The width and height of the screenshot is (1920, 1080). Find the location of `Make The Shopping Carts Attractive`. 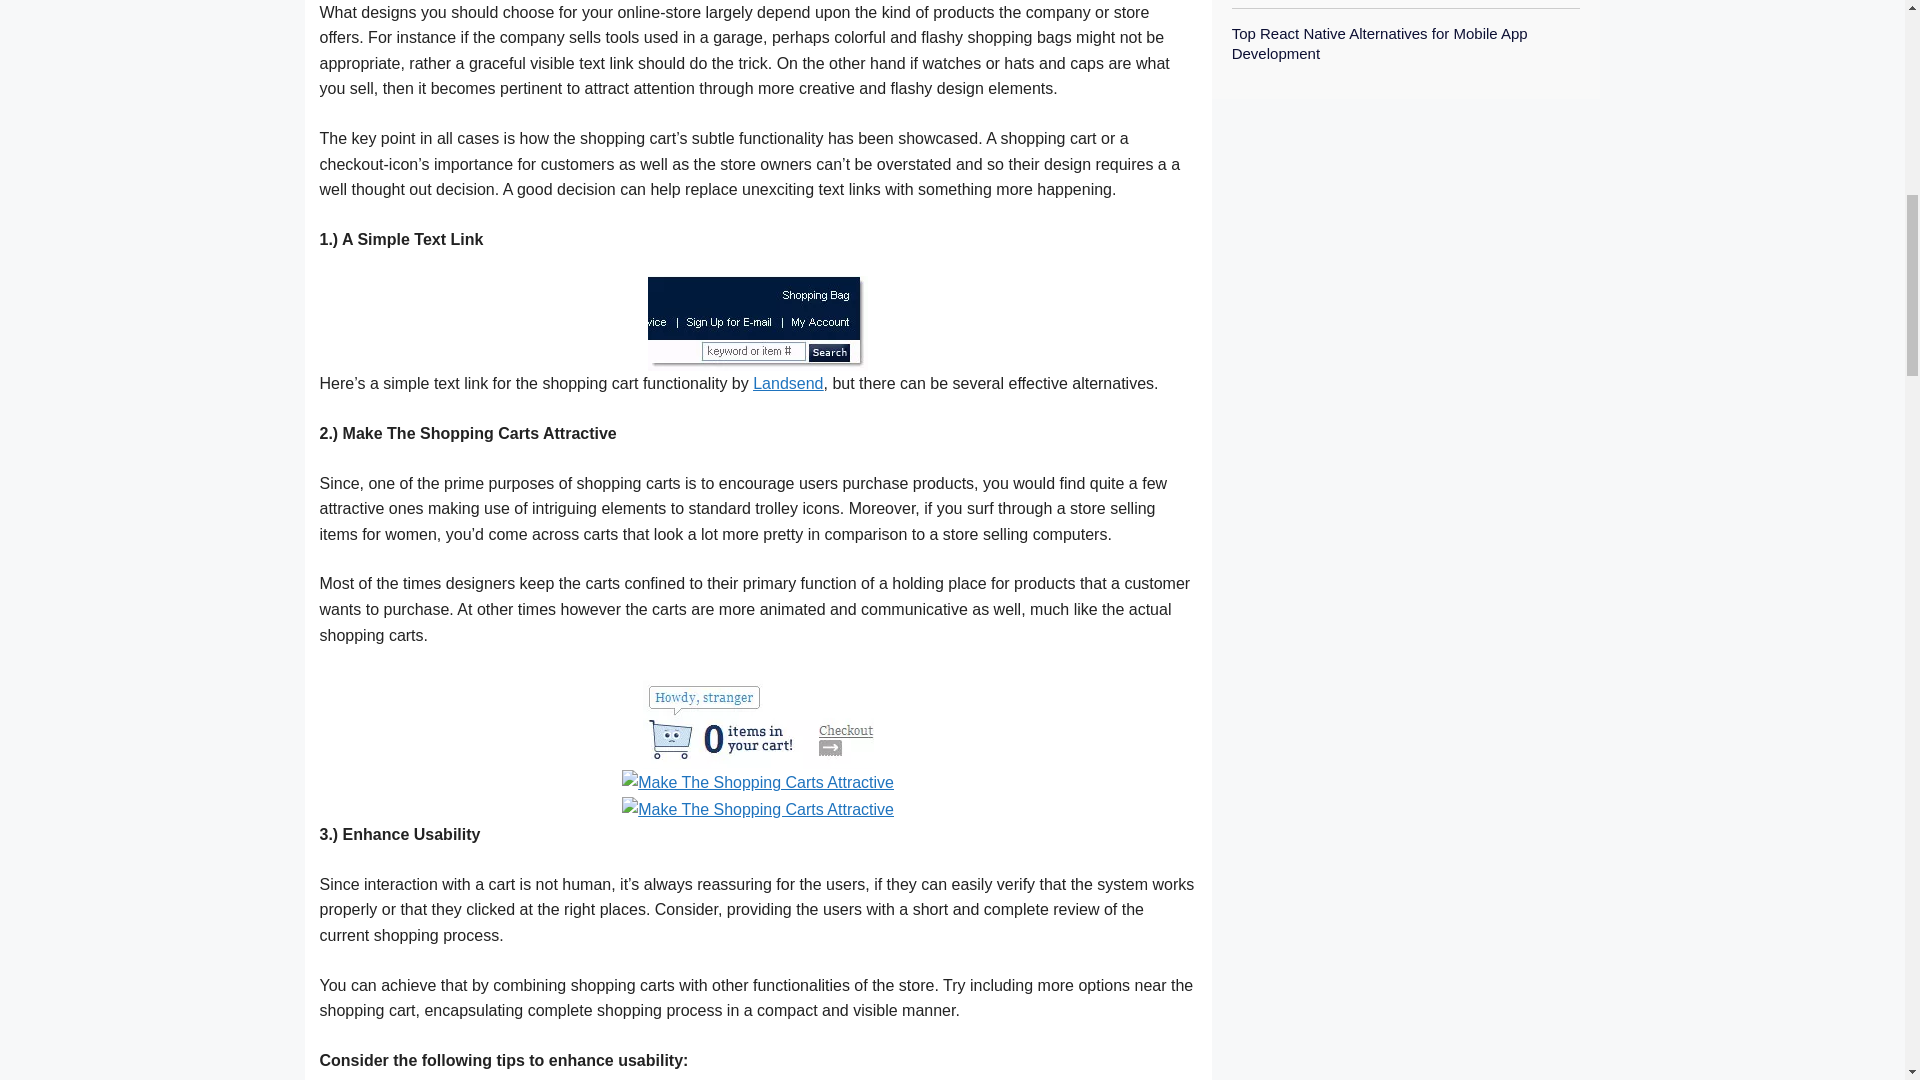

Make The Shopping Carts Attractive is located at coordinates (758, 718).